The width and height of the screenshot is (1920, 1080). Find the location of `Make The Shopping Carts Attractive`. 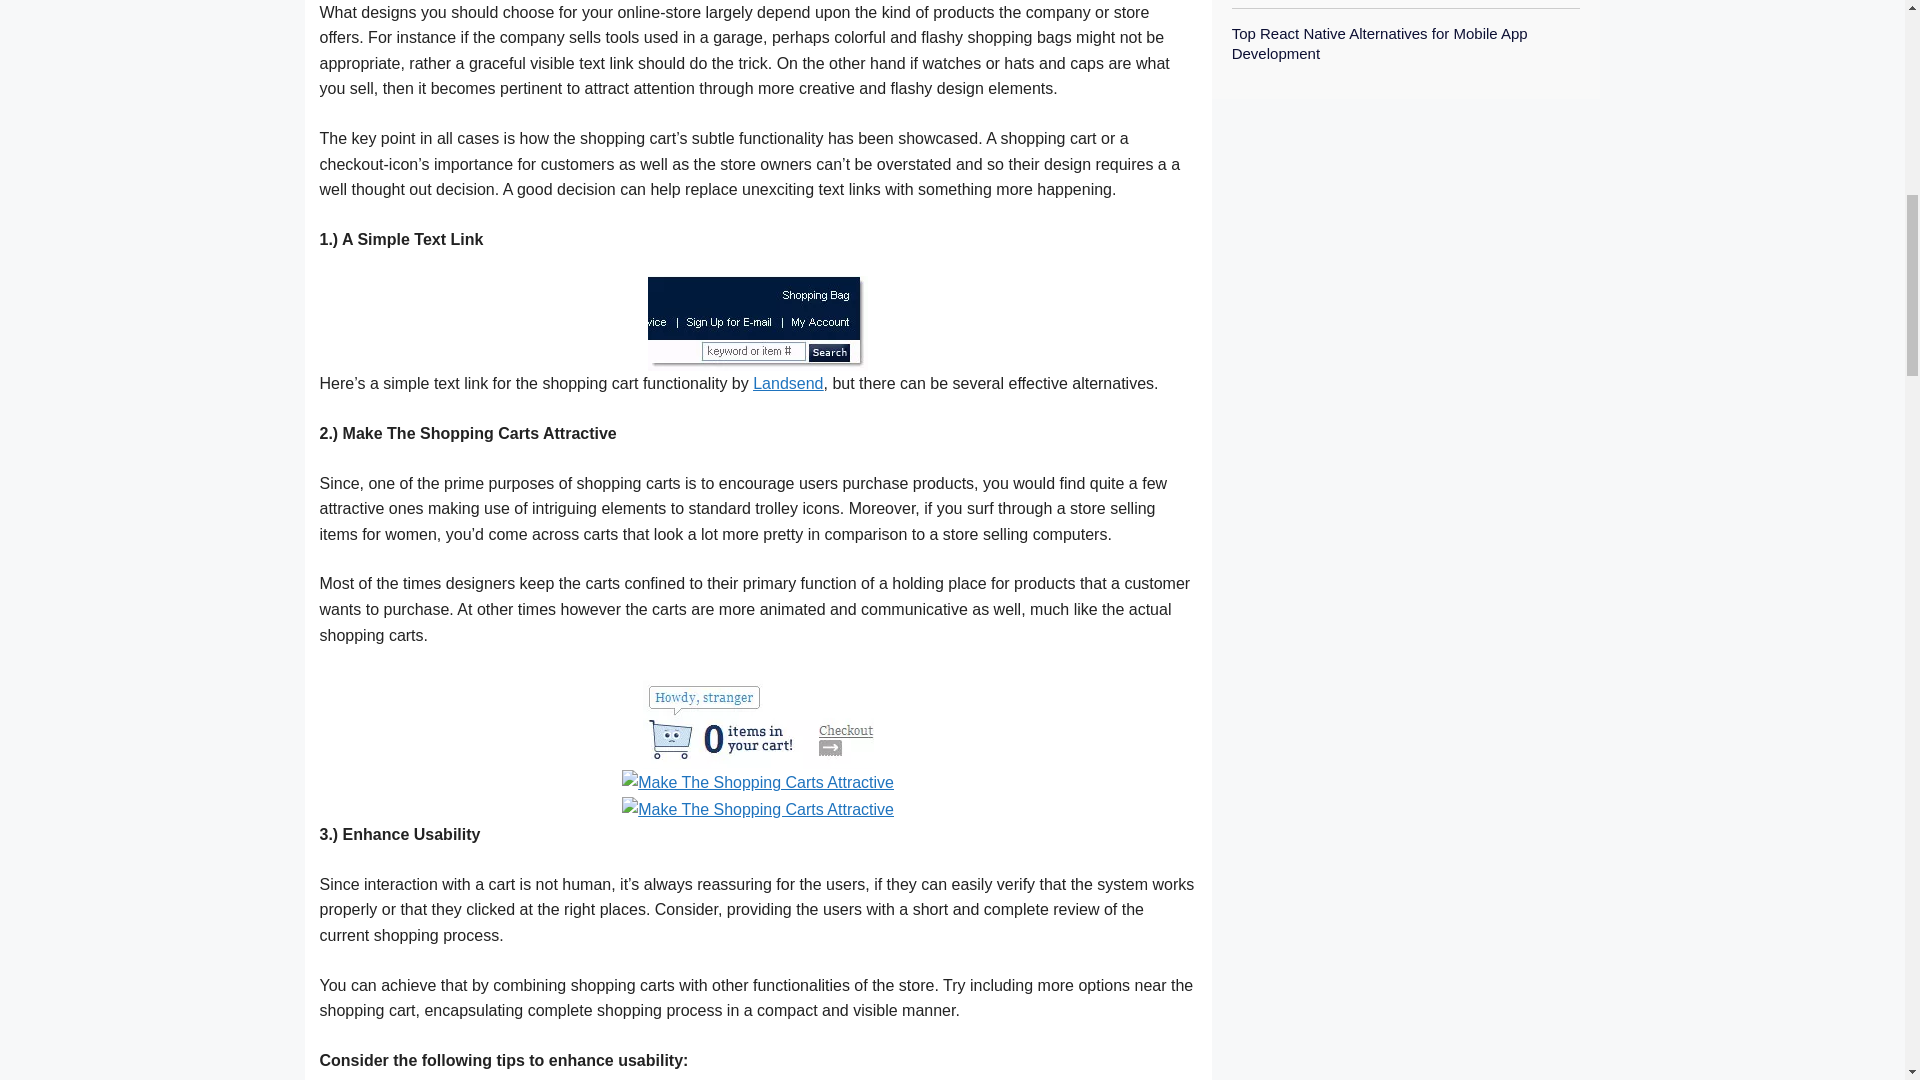

Make The Shopping Carts Attractive is located at coordinates (758, 718).